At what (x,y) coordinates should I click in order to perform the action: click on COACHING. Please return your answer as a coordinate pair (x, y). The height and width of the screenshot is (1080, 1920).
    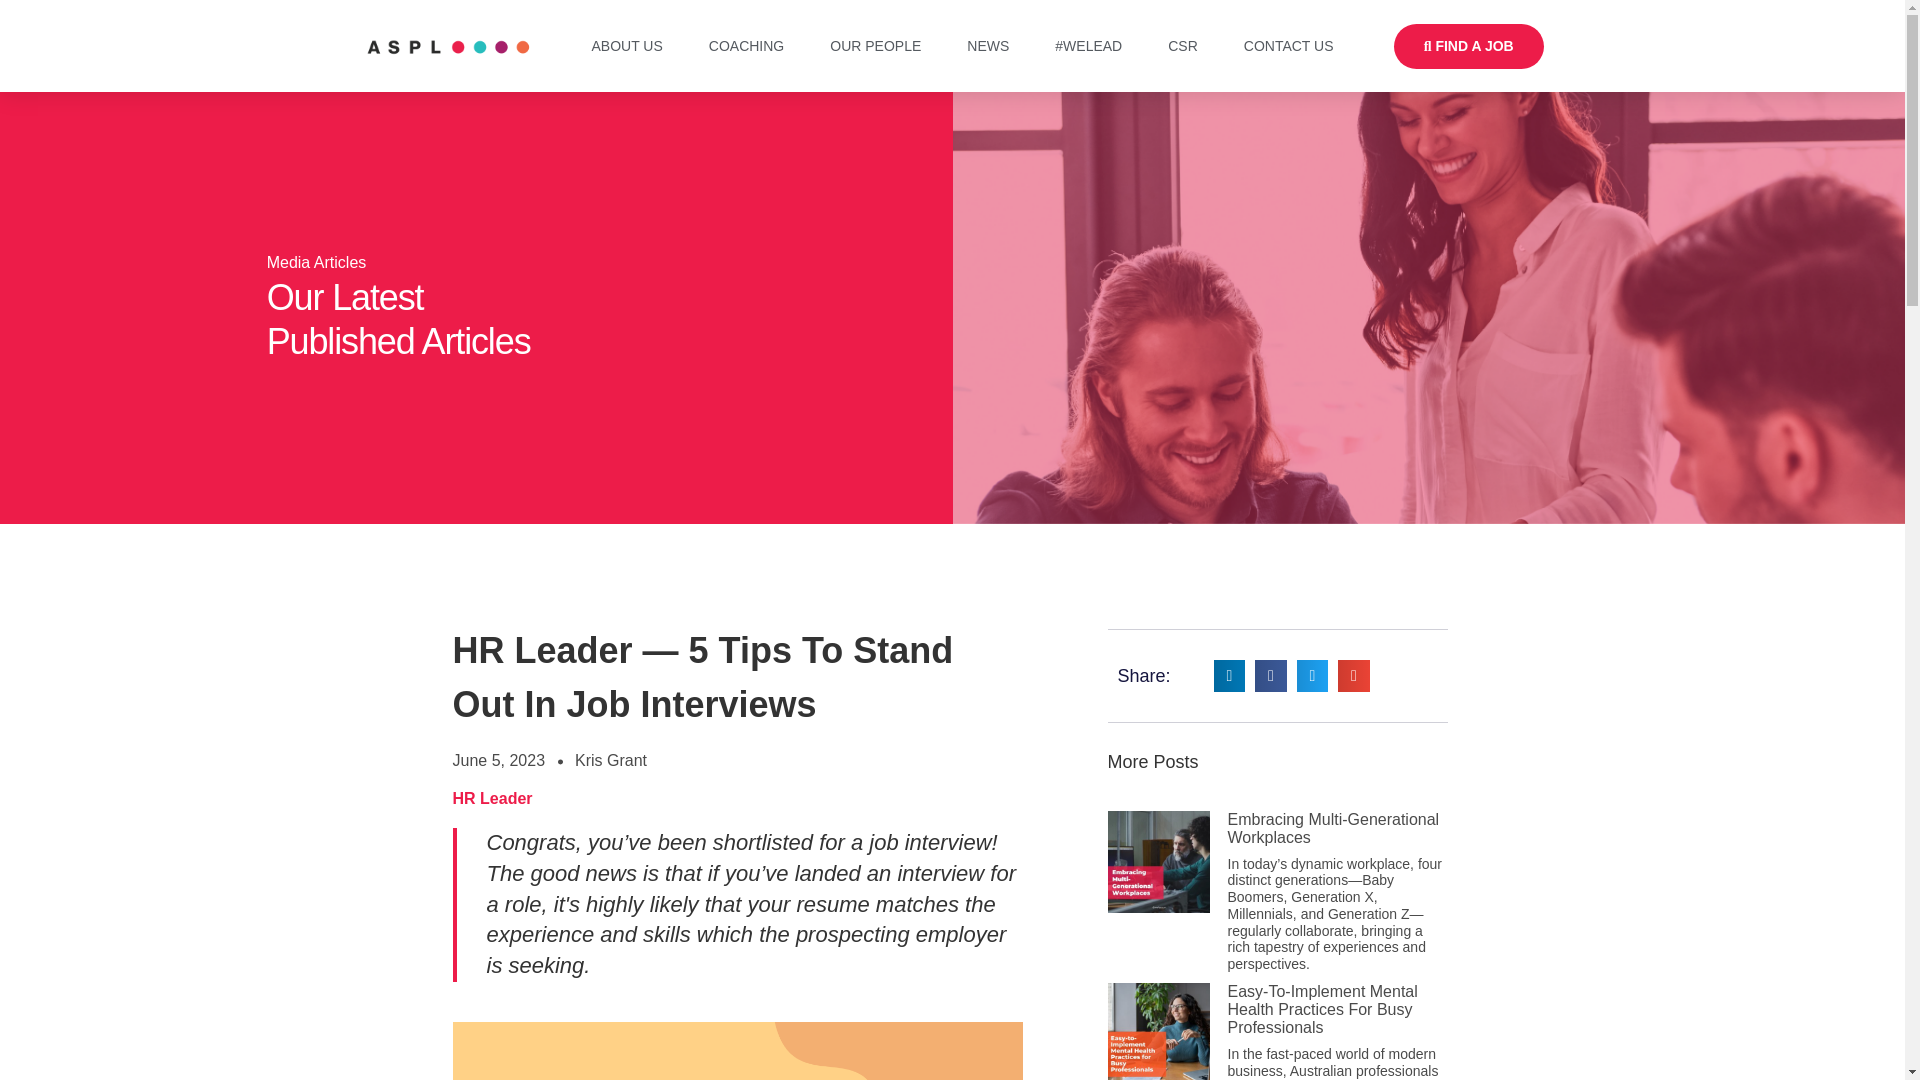
    Looking at the image, I should click on (746, 46).